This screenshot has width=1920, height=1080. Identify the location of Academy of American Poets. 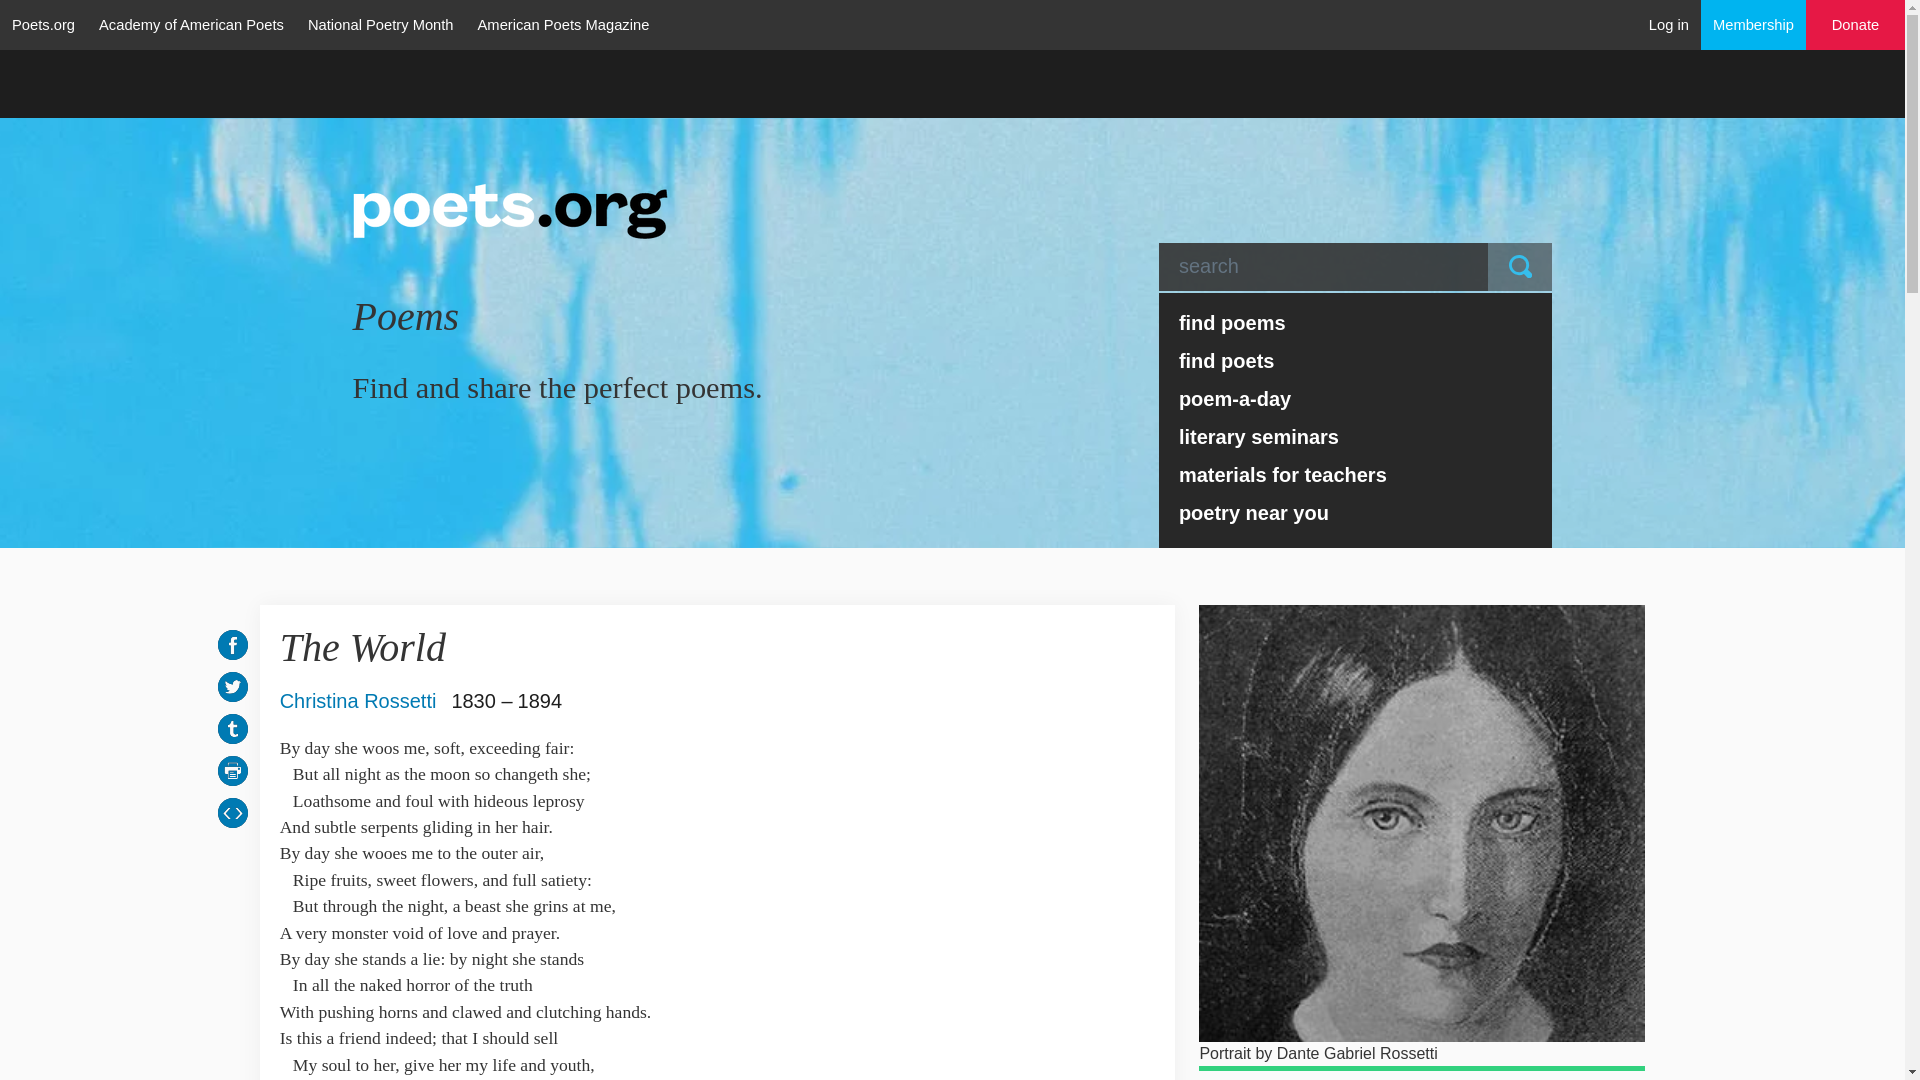
(190, 24).